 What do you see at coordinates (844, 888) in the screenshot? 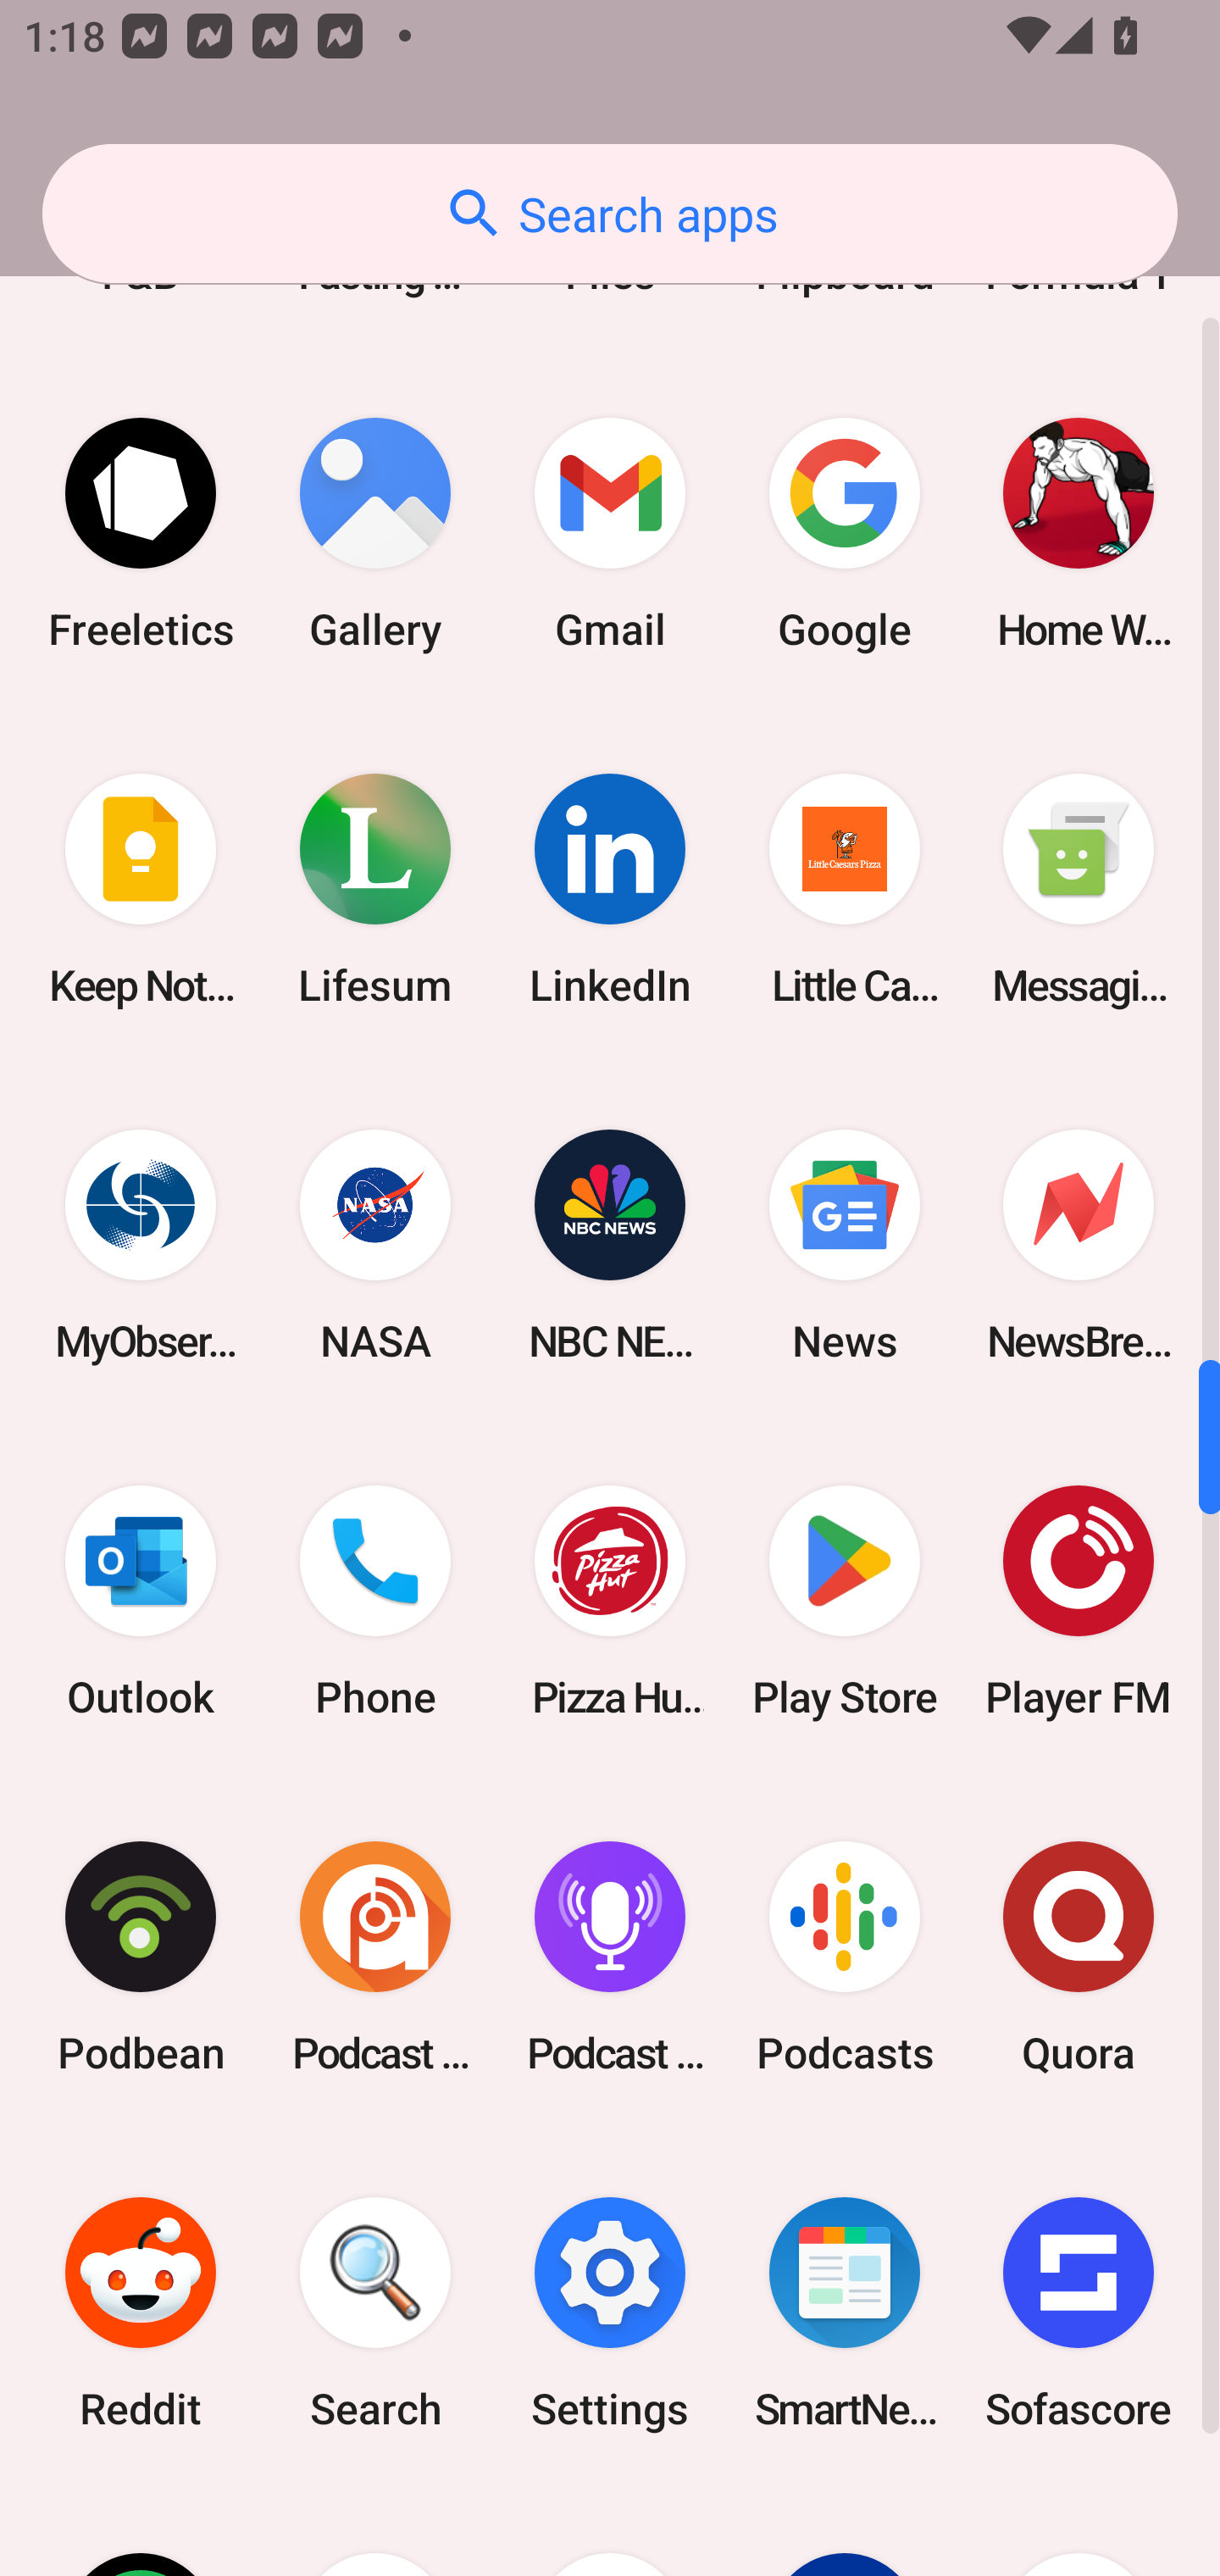
I see `Little Caesars Pizza` at bounding box center [844, 888].